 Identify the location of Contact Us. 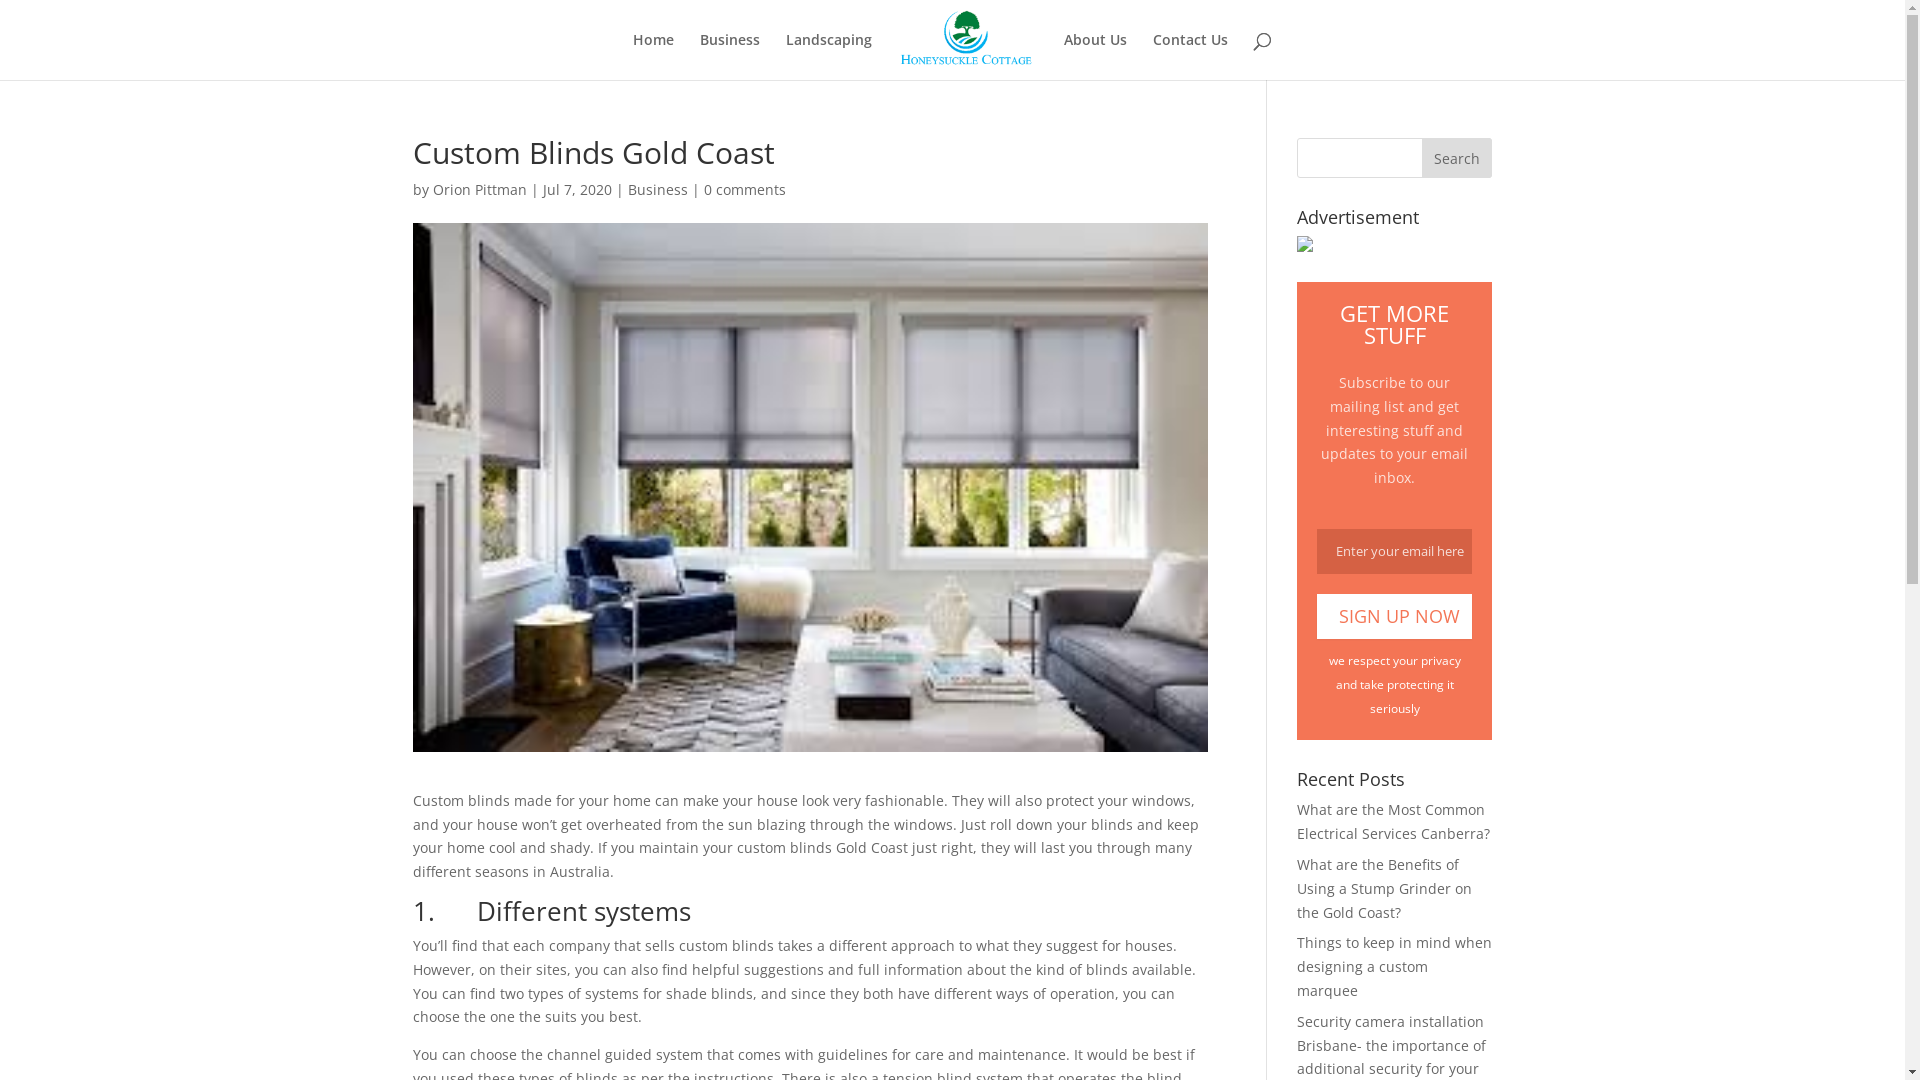
(1190, 56).